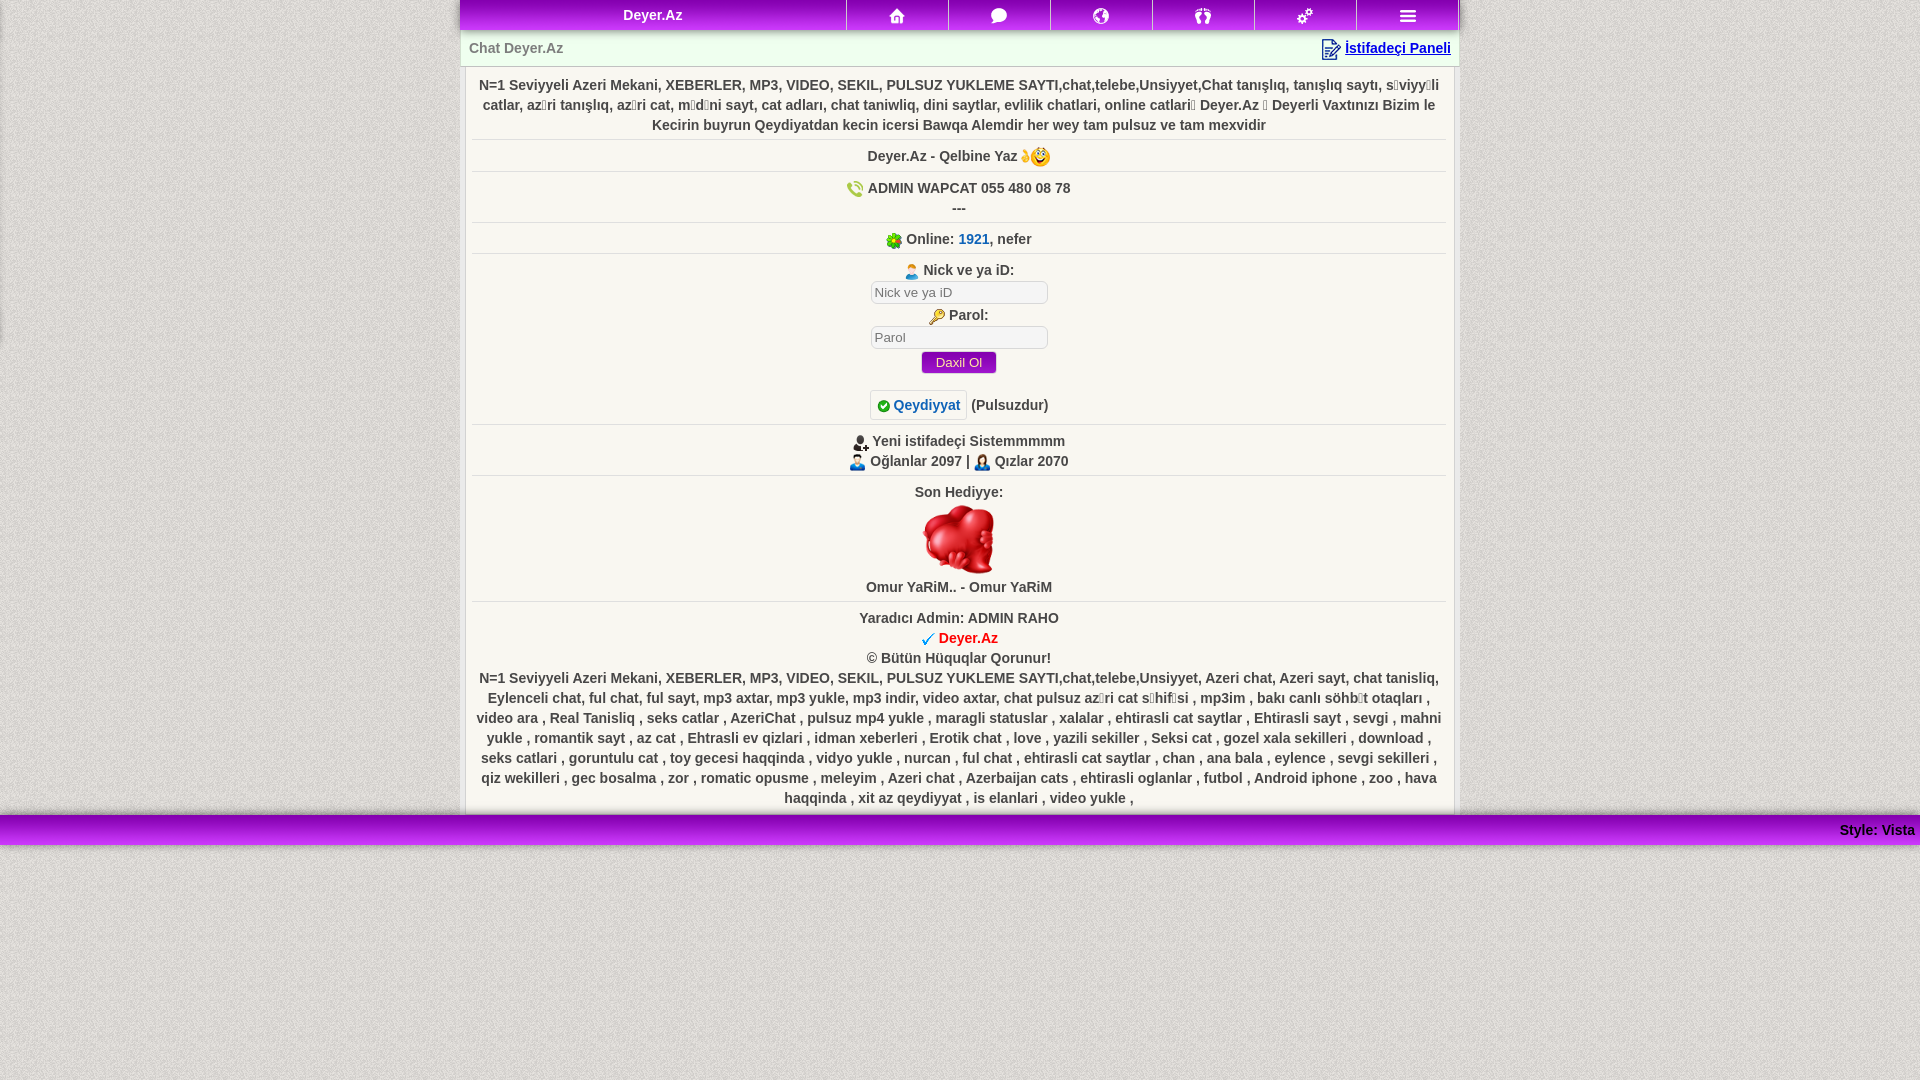 The width and height of the screenshot is (1920, 1080). Describe the element at coordinates (1000, 15) in the screenshot. I see `Mesajlar` at that location.